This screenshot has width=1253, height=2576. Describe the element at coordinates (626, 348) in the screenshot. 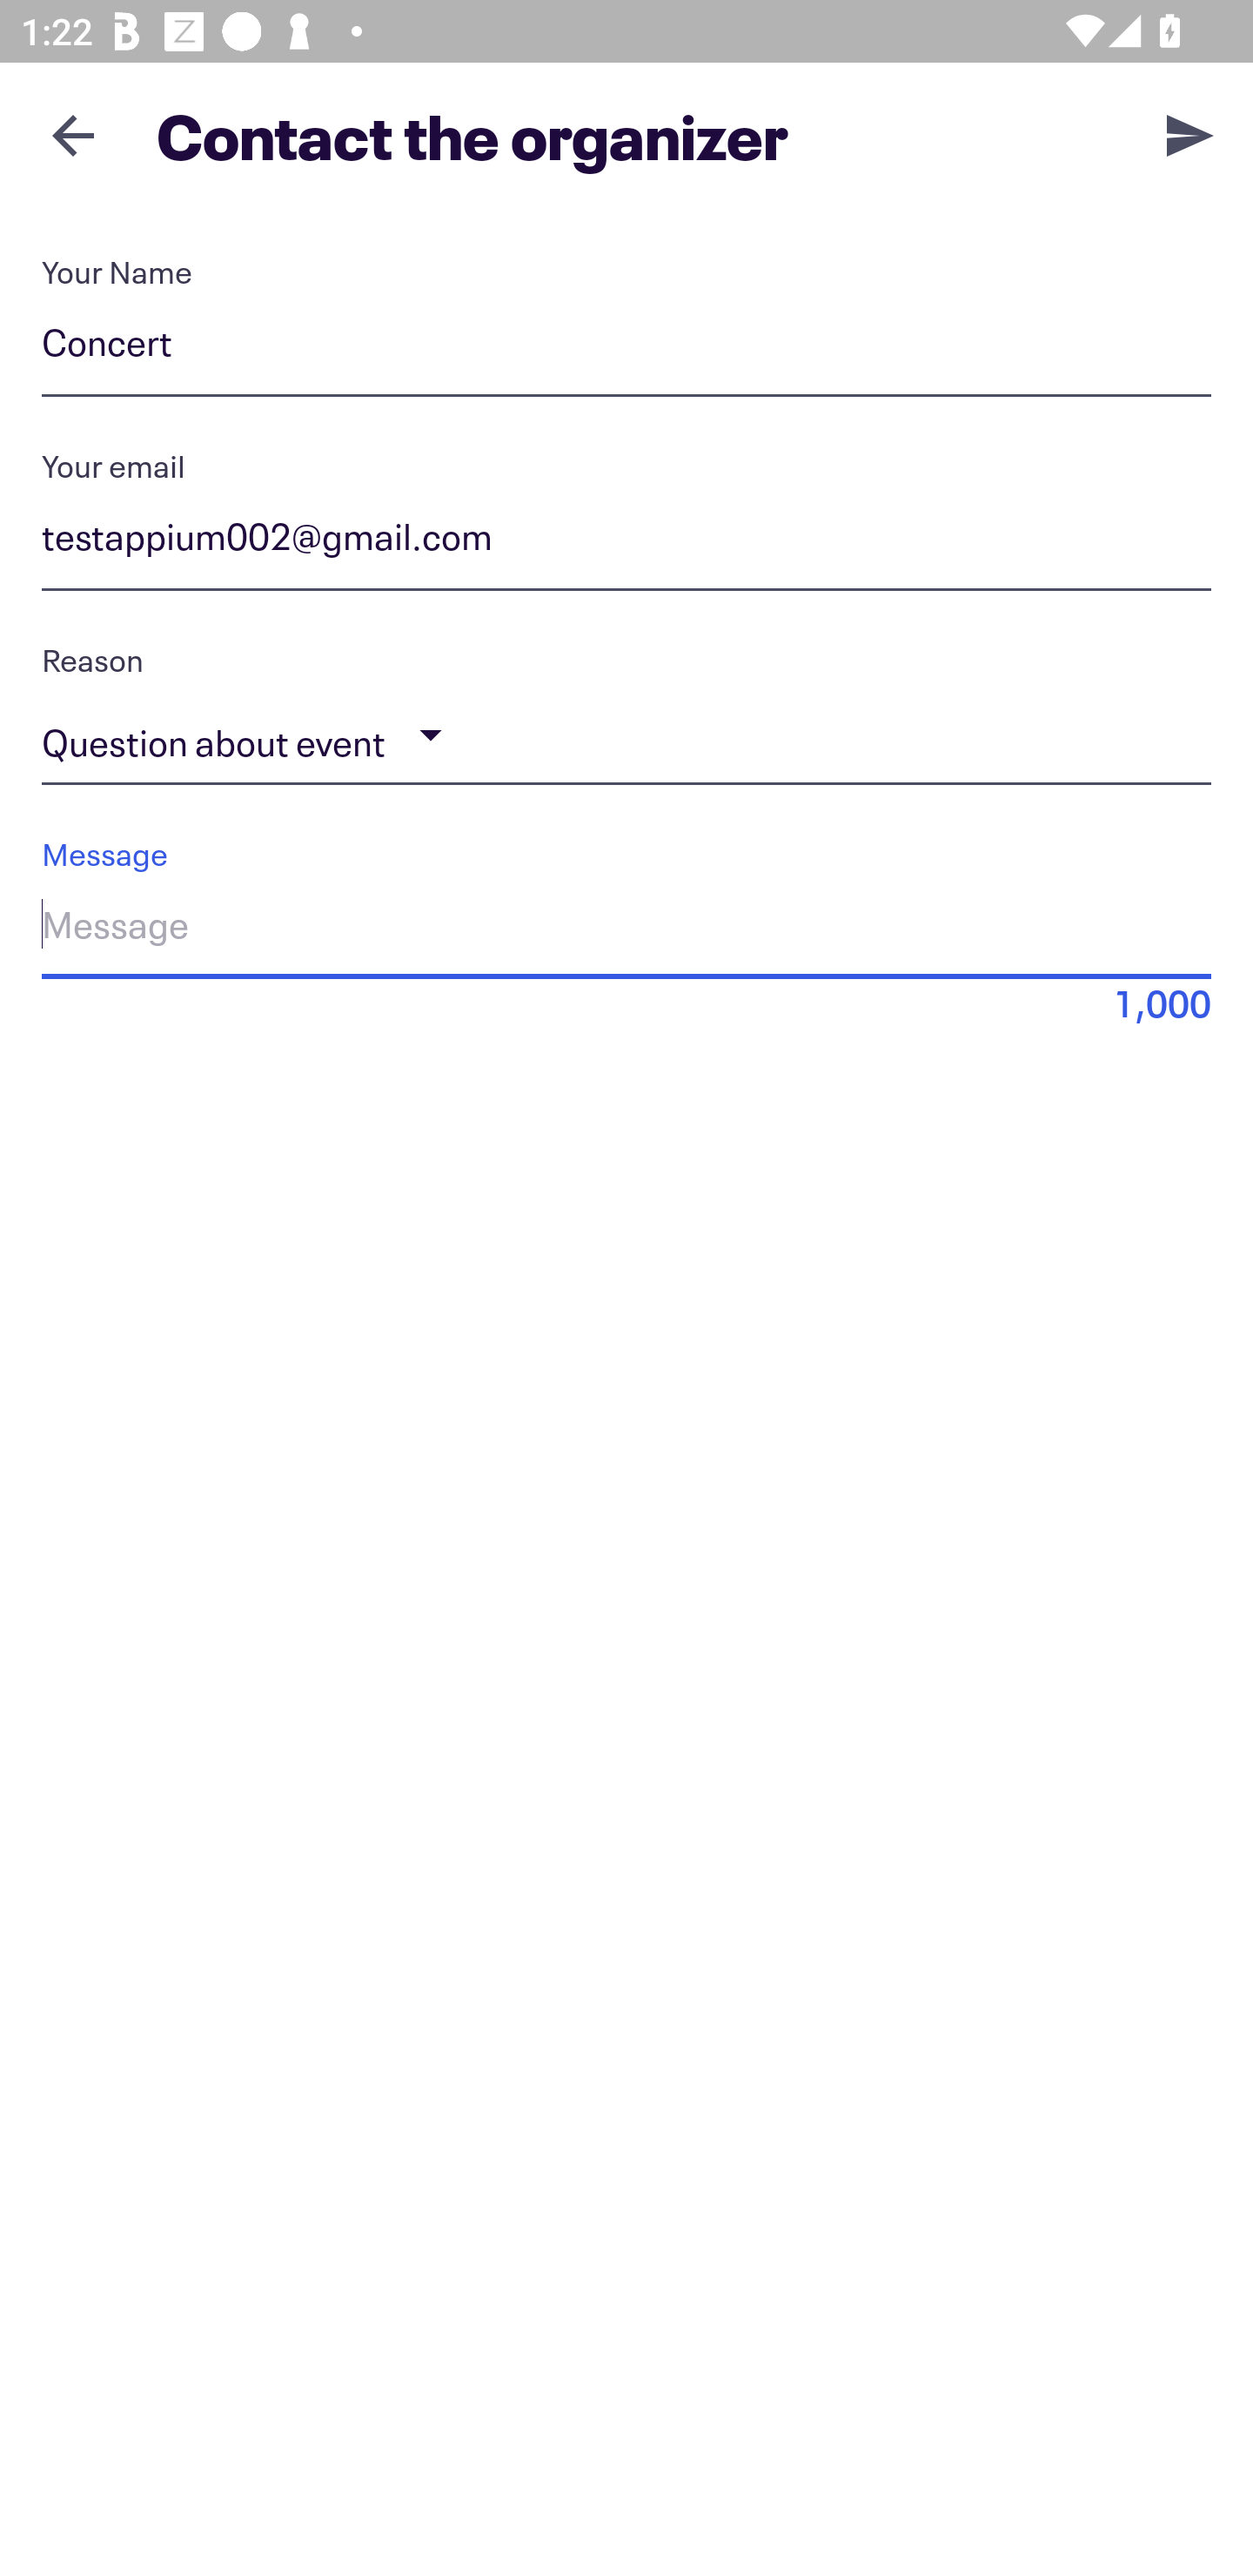

I see `Concert` at that location.